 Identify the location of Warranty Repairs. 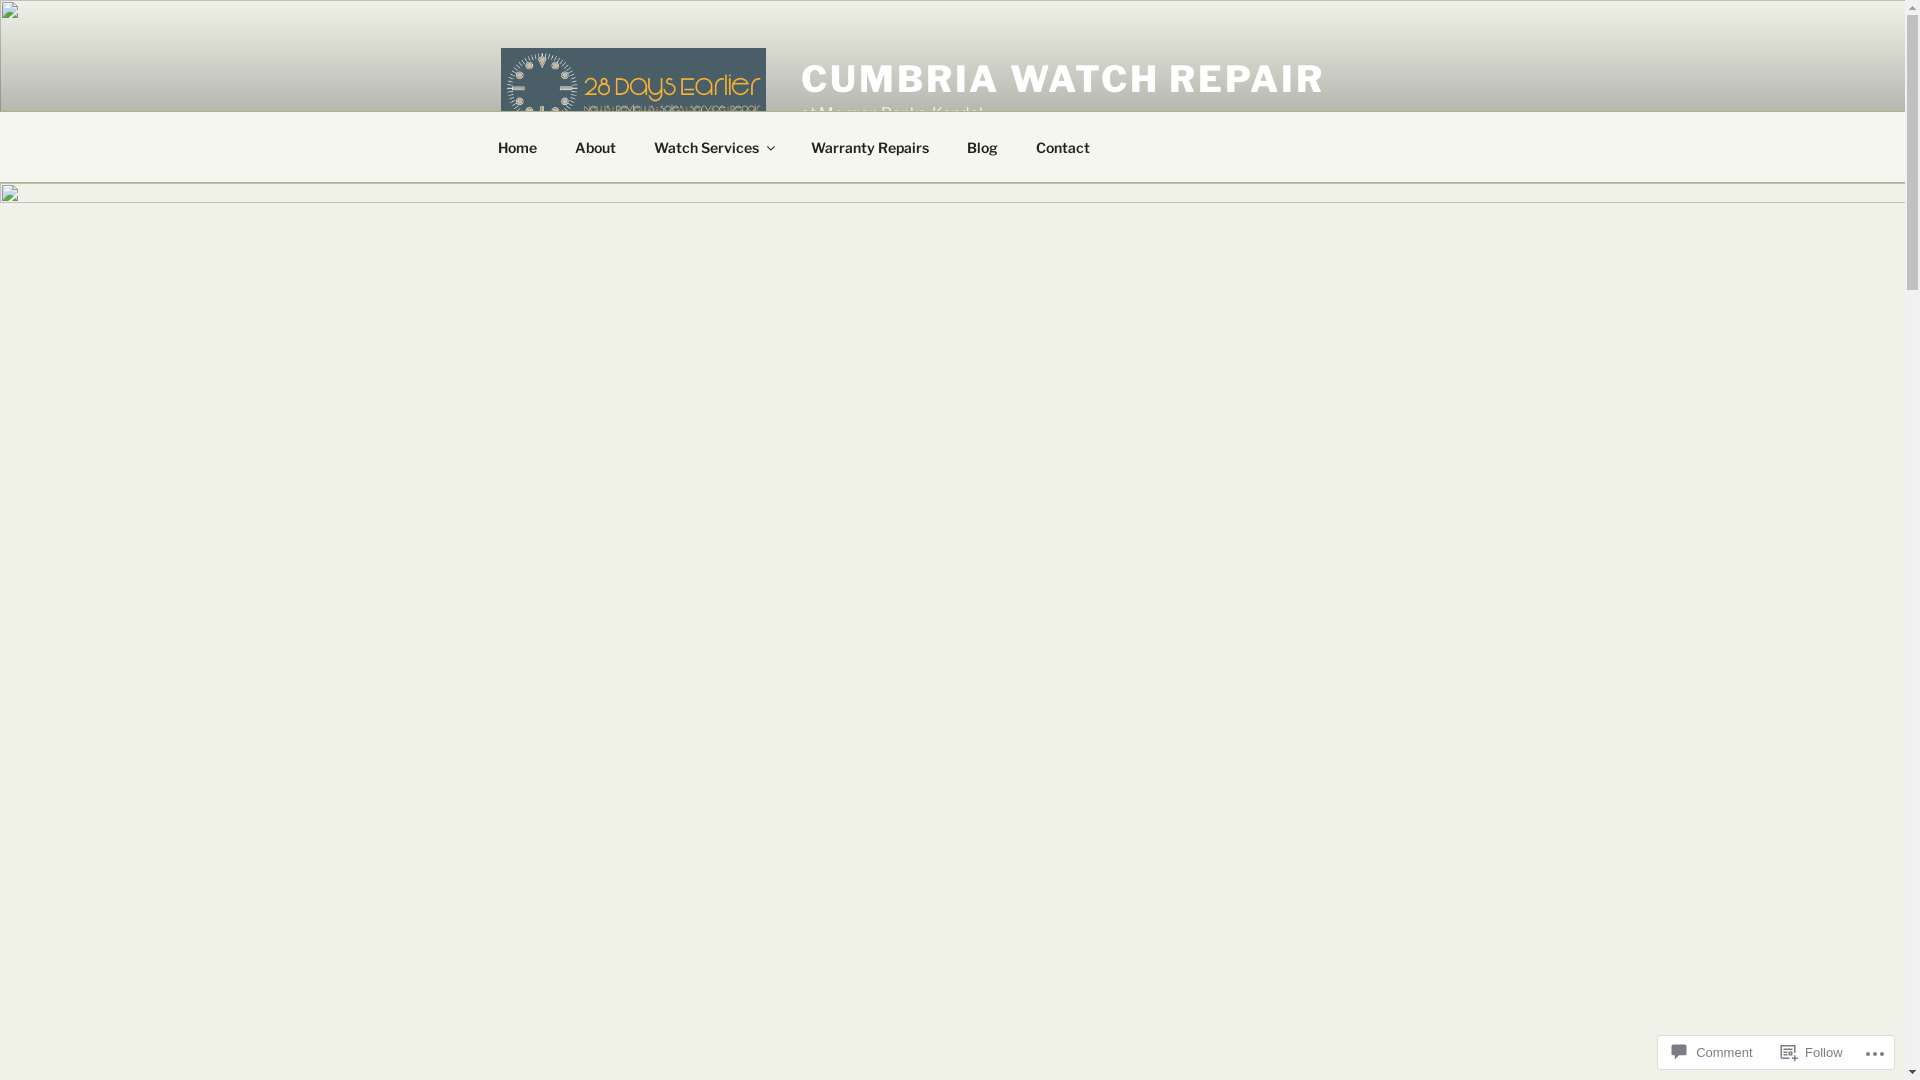
(870, 146).